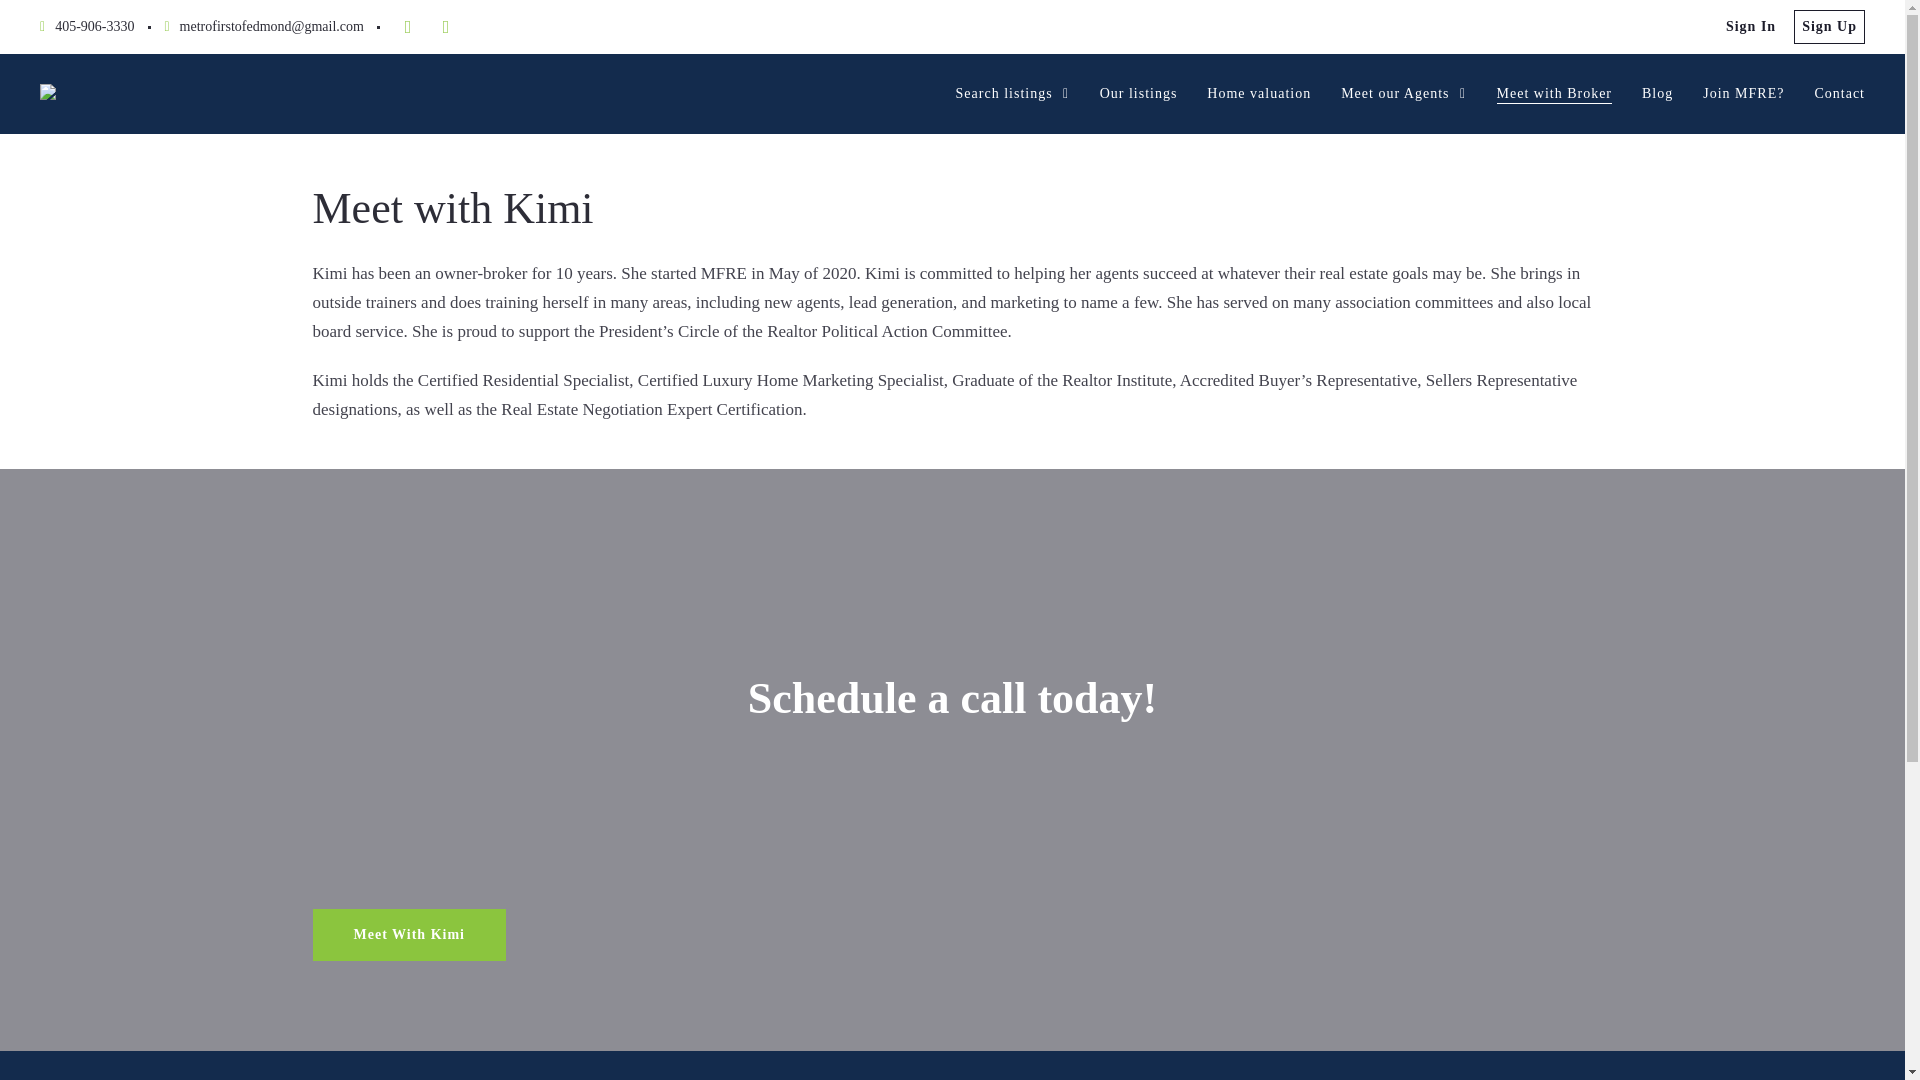  Describe the element at coordinates (1403, 94) in the screenshot. I see `Meet our Agents` at that location.